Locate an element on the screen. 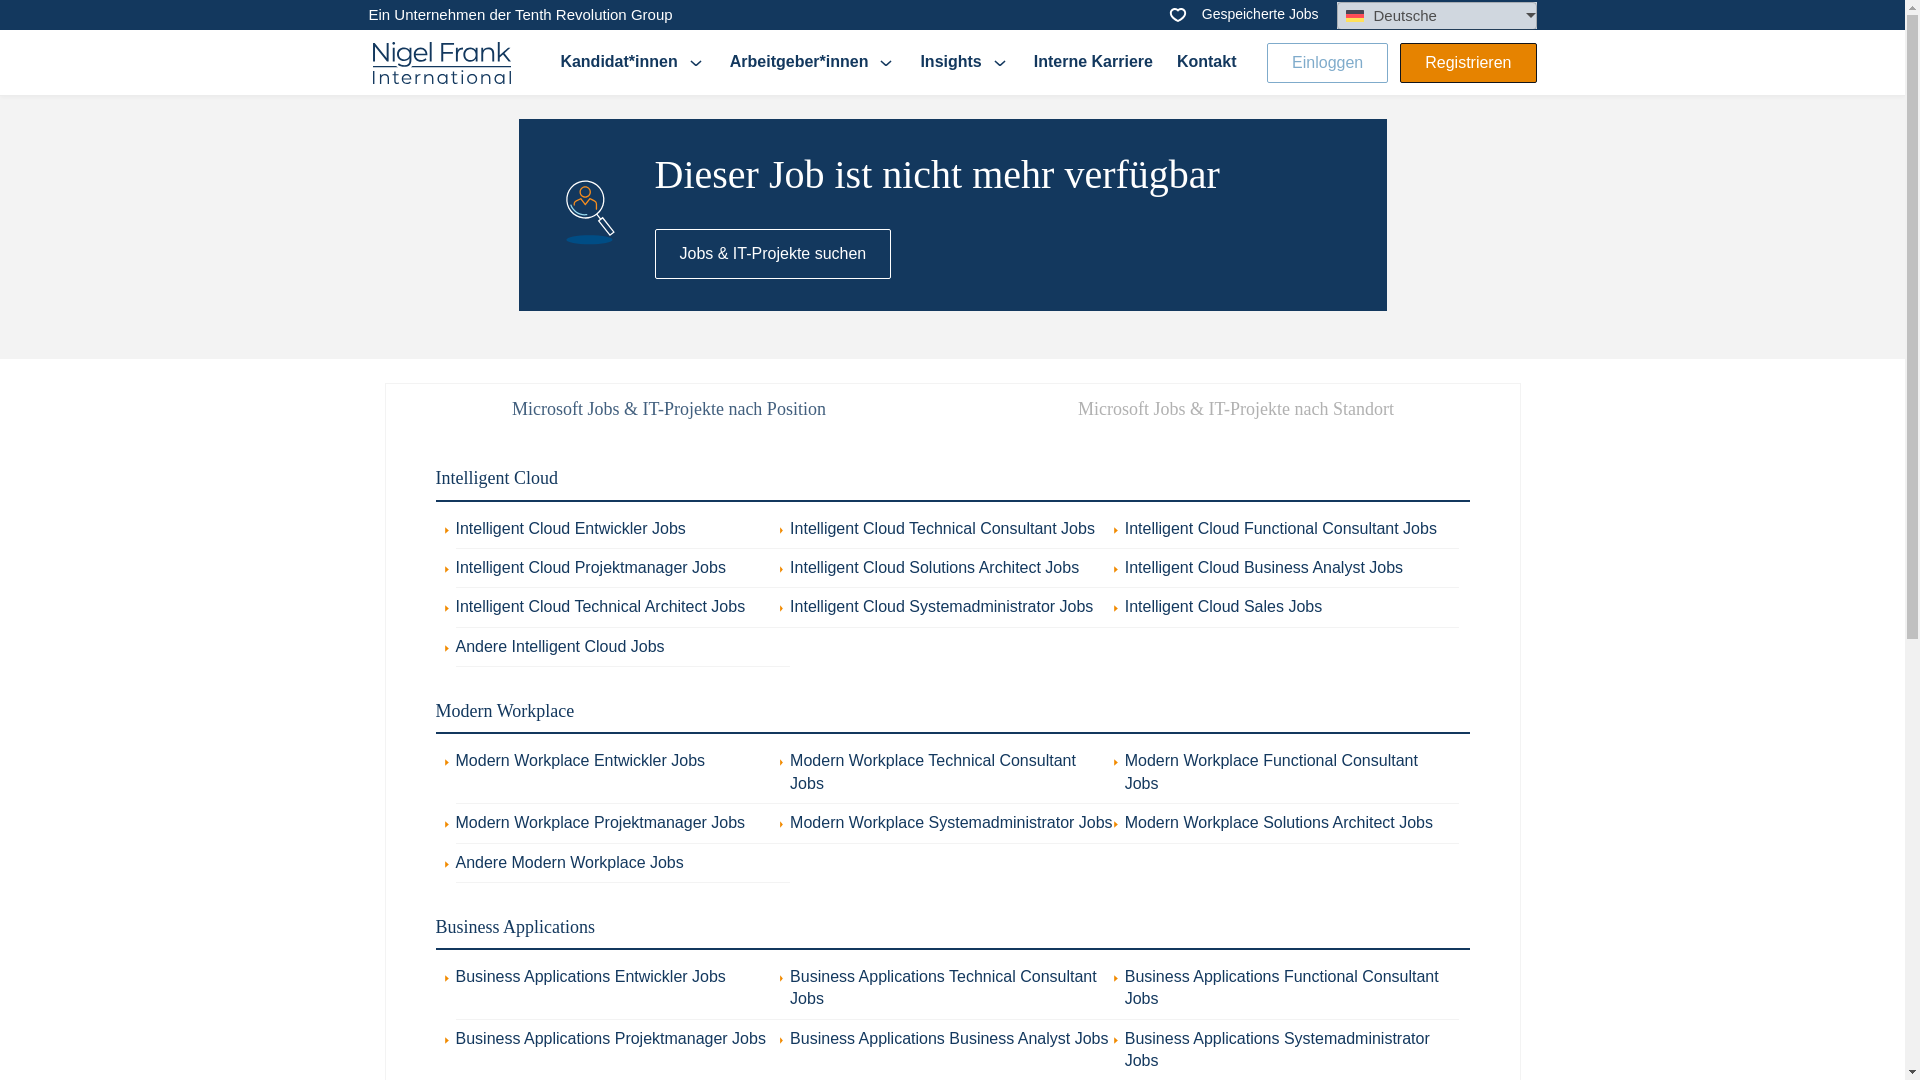 The height and width of the screenshot is (1080, 1920). Nigel Frank International is located at coordinates (440, 62).